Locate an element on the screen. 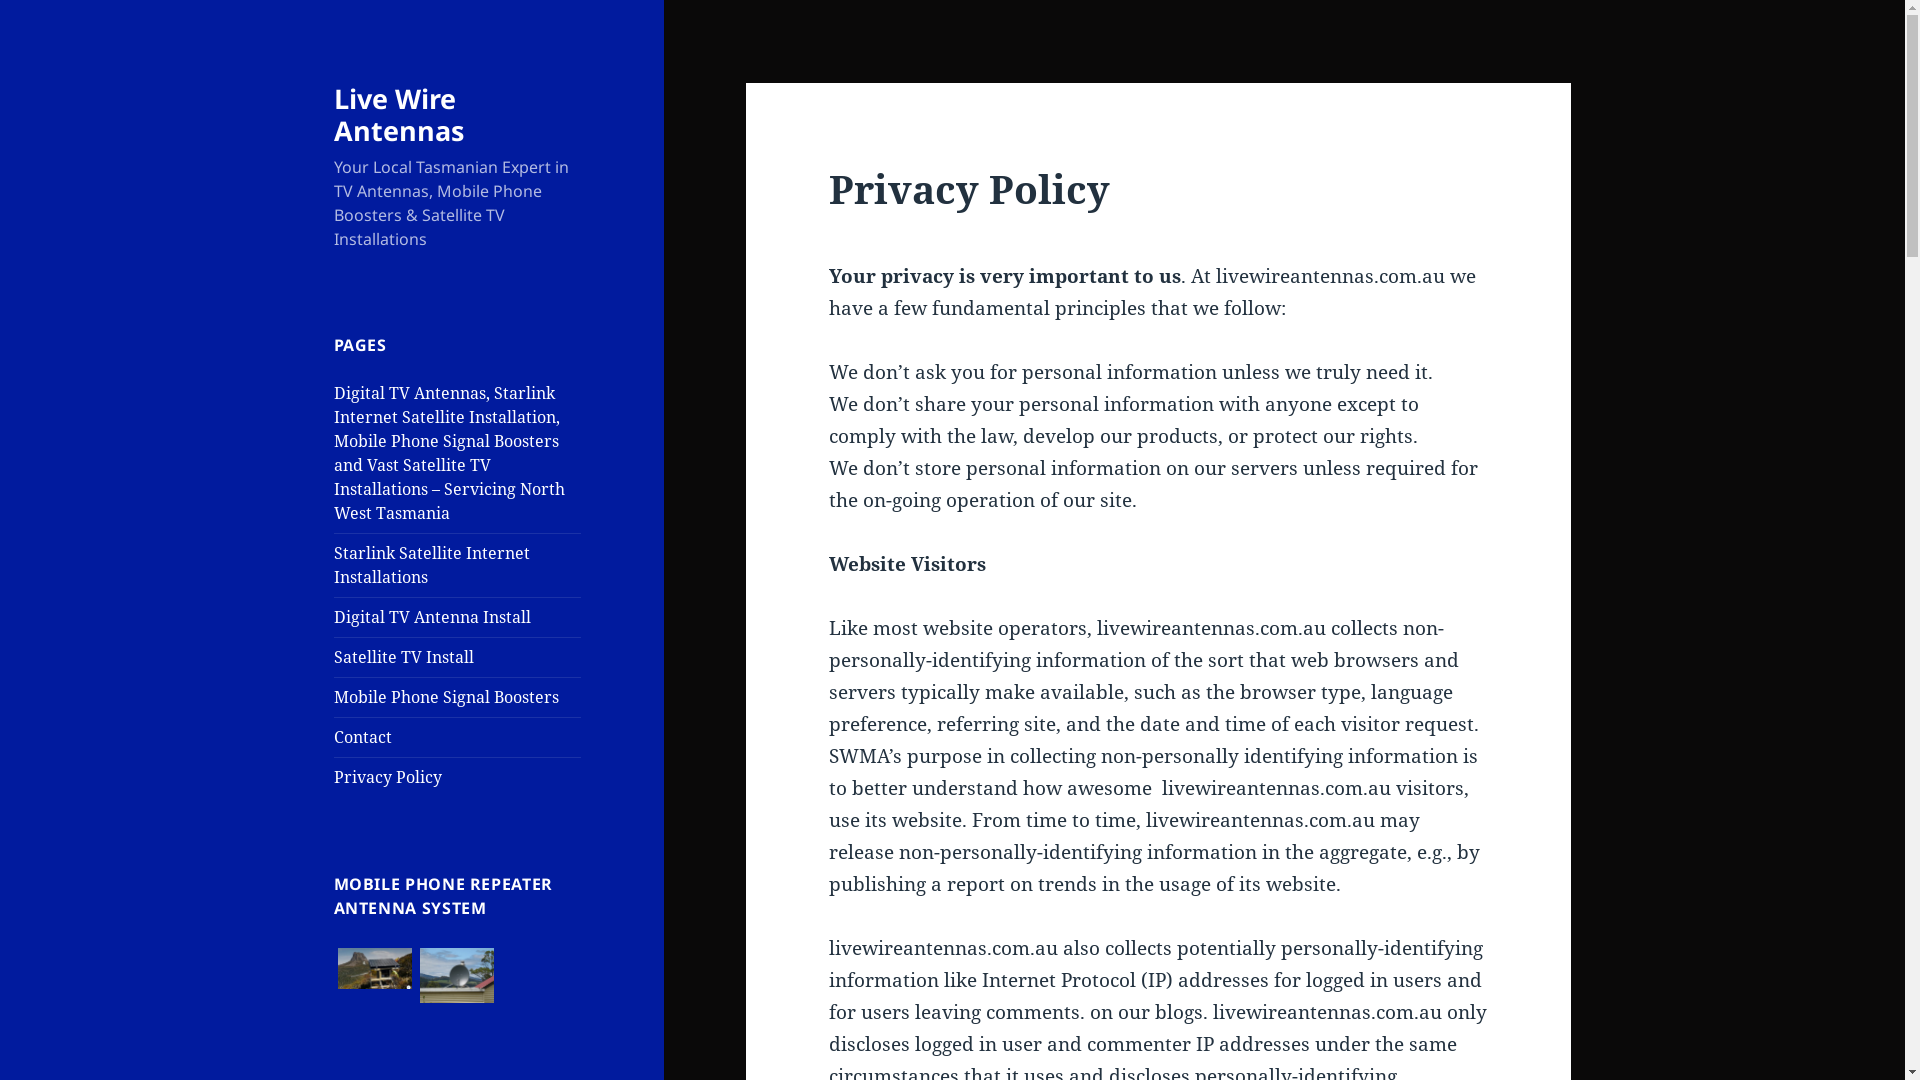 The width and height of the screenshot is (1920, 1080). Satellite TV Install is located at coordinates (404, 657).